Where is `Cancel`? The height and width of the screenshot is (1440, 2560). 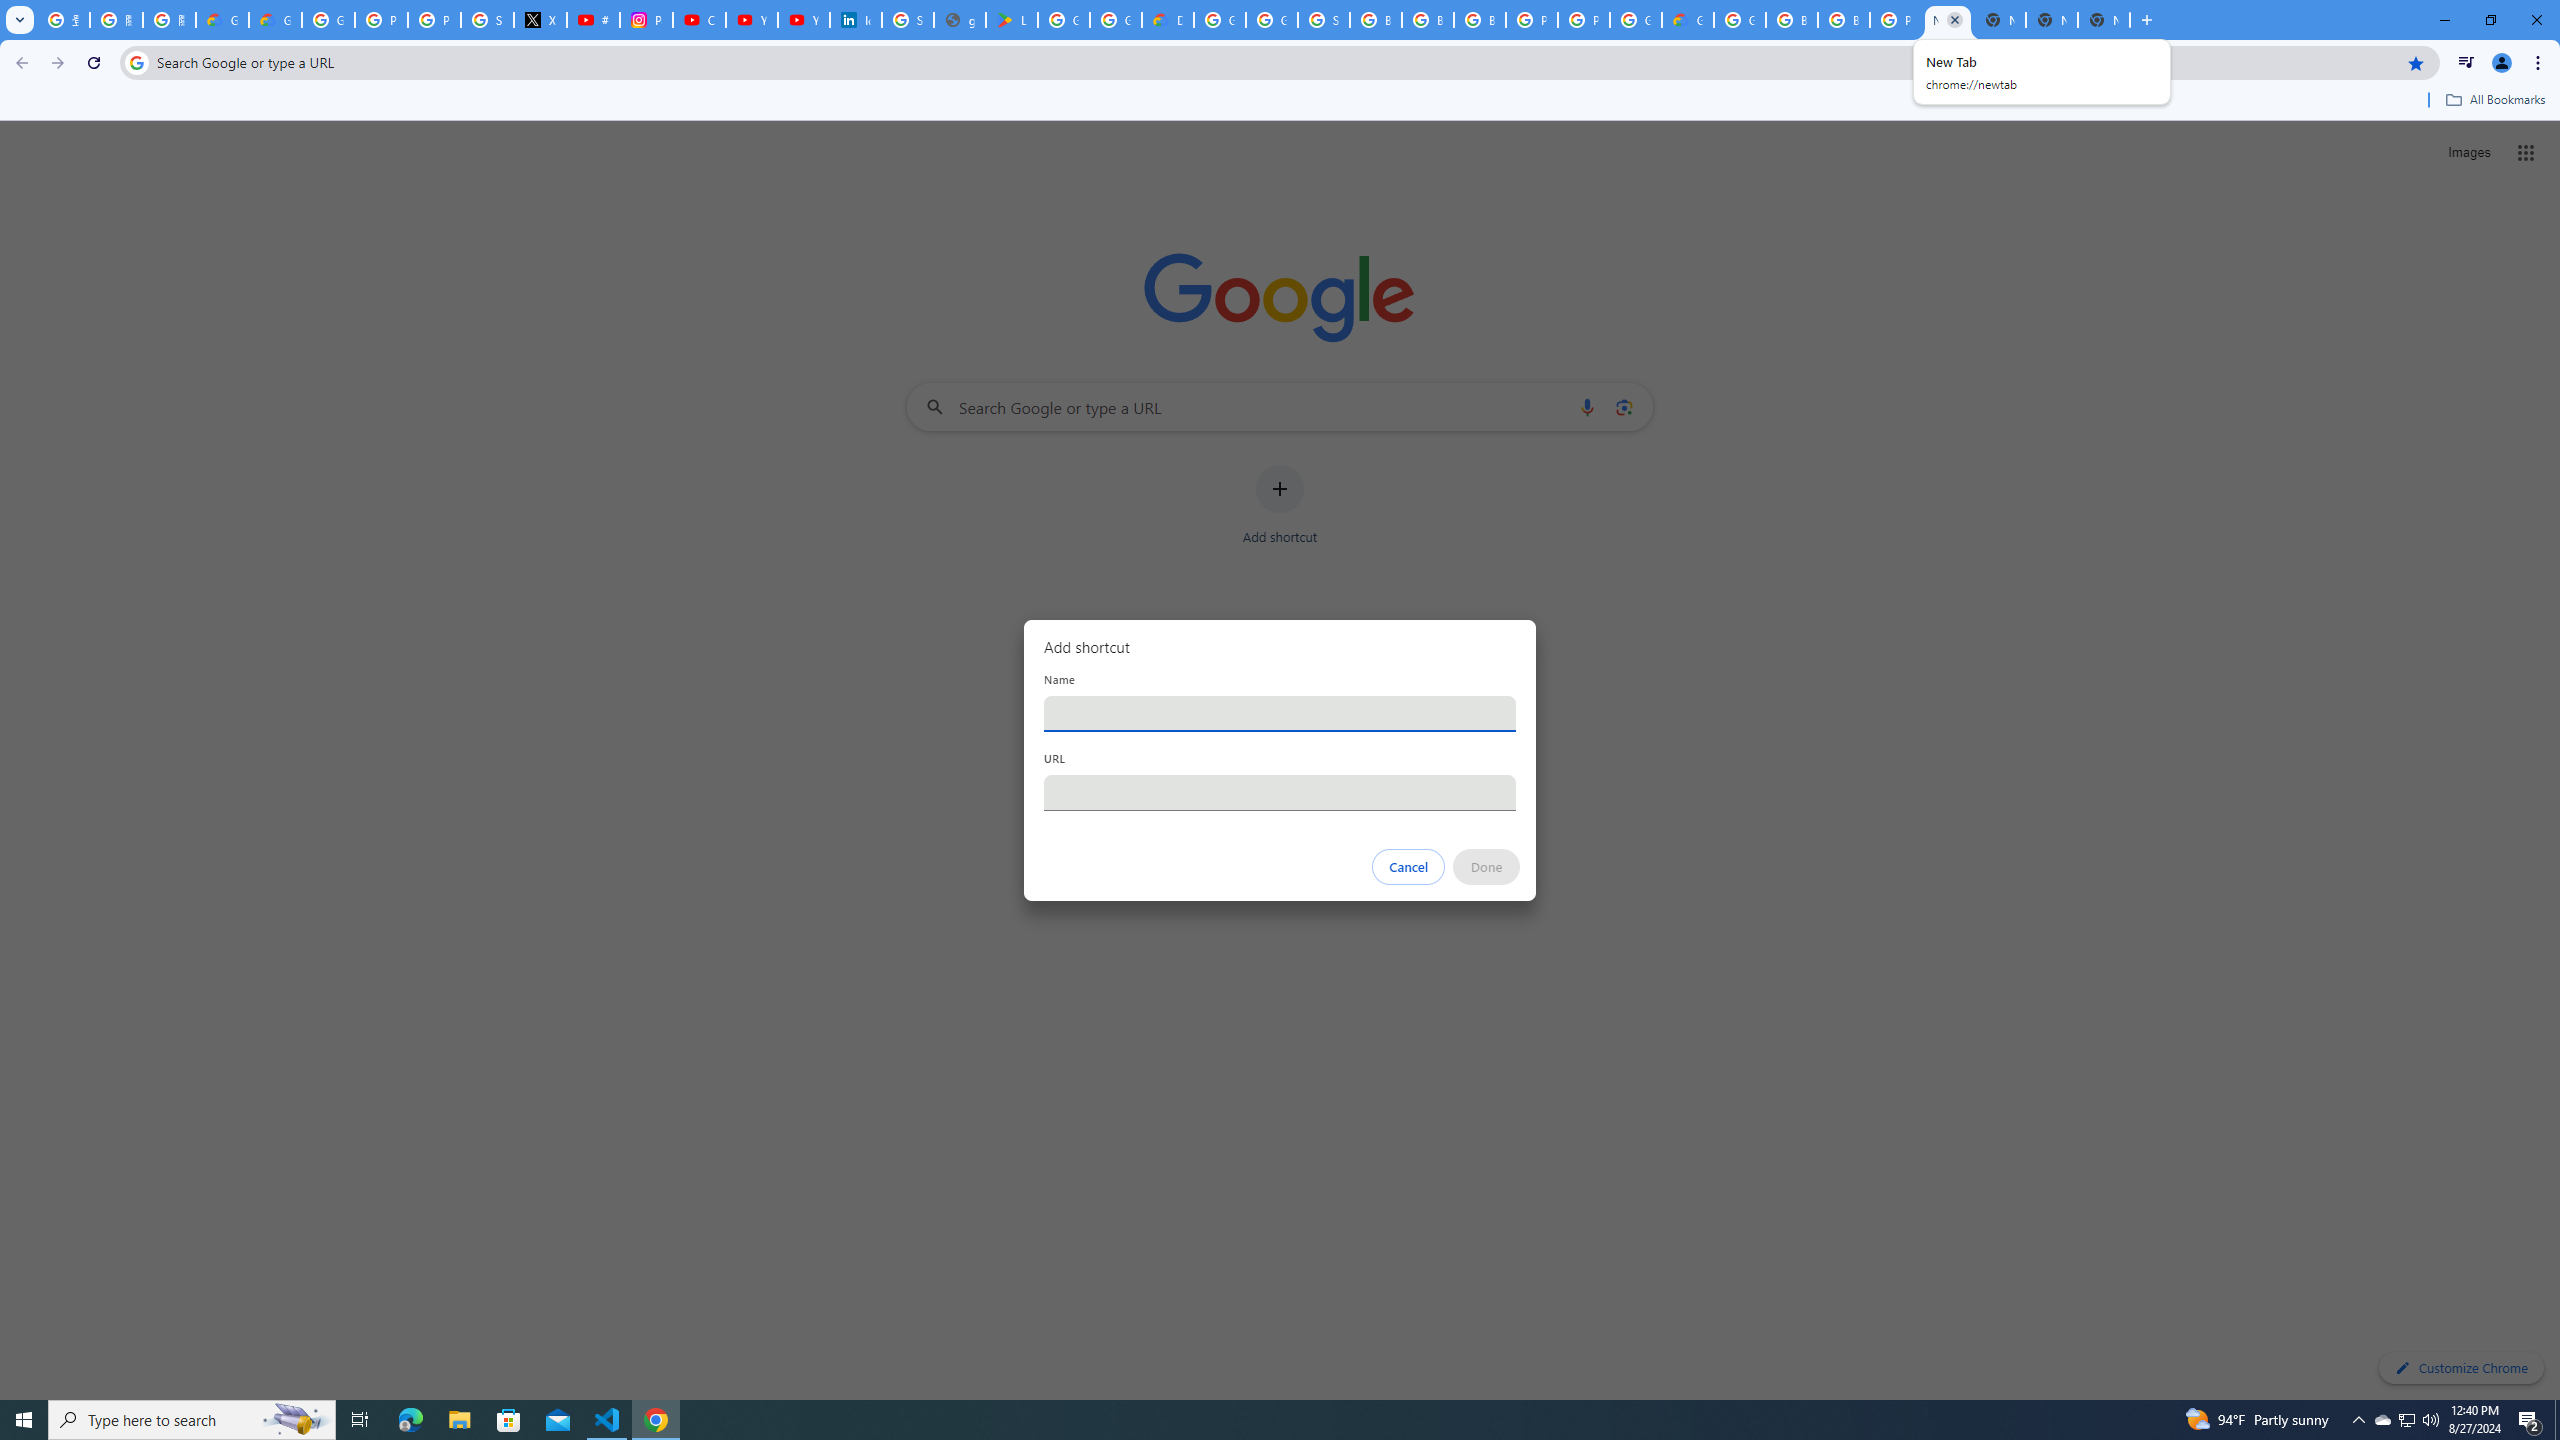 Cancel is located at coordinates (1409, 867).